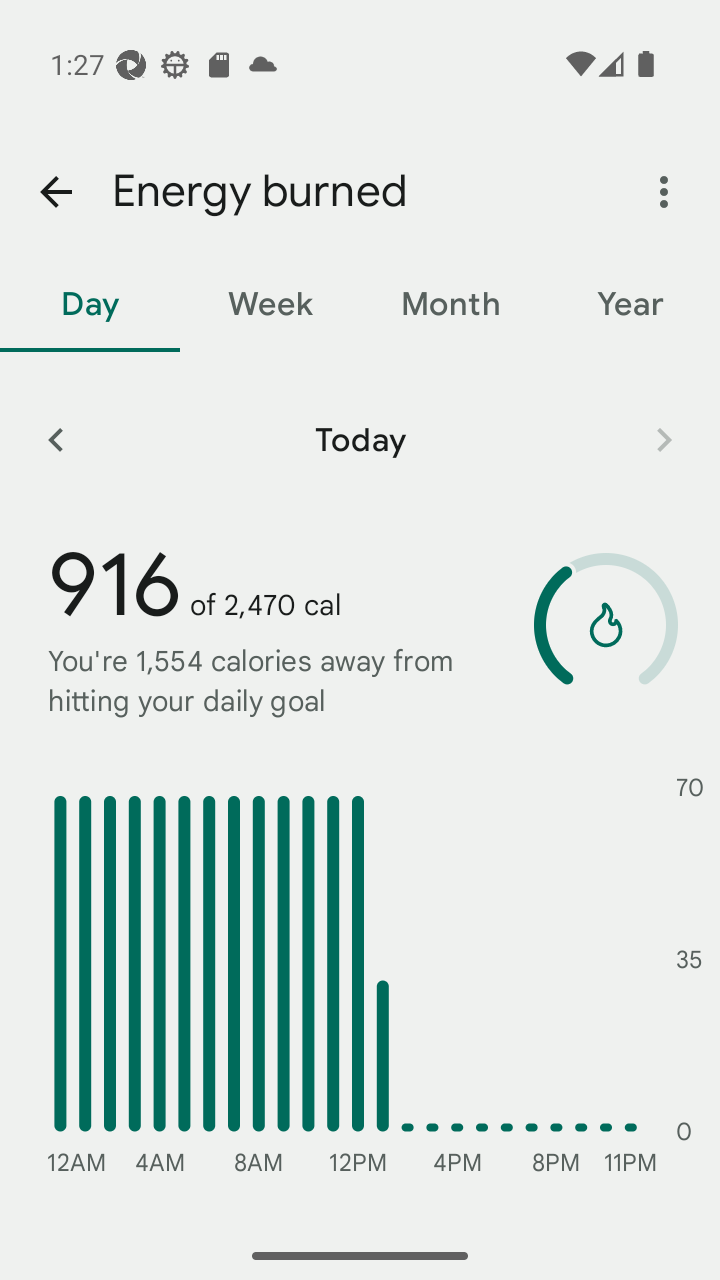  Describe the element at coordinates (450, 304) in the screenshot. I see `Month` at that location.